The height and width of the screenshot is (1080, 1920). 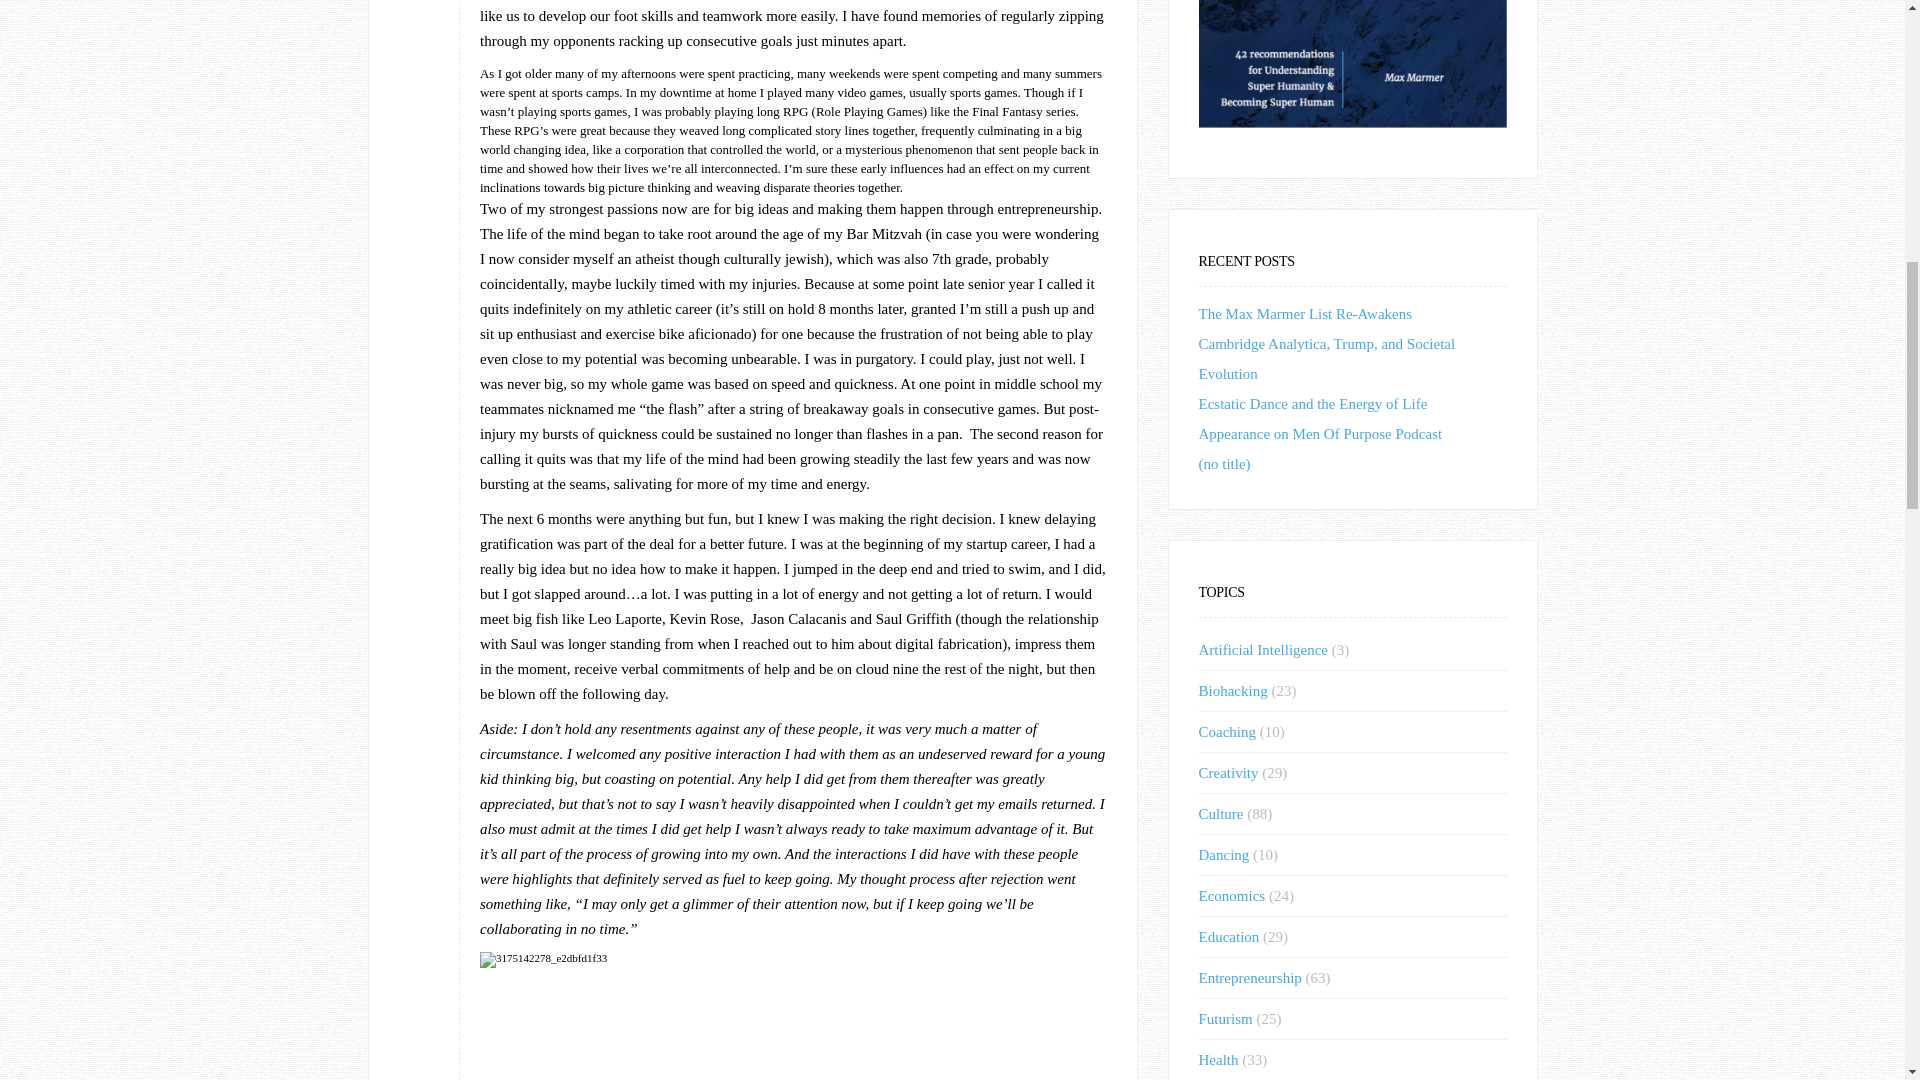 What do you see at coordinates (1263, 649) in the screenshot?
I see `Artificial Intelligence` at bounding box center [1263, 649].